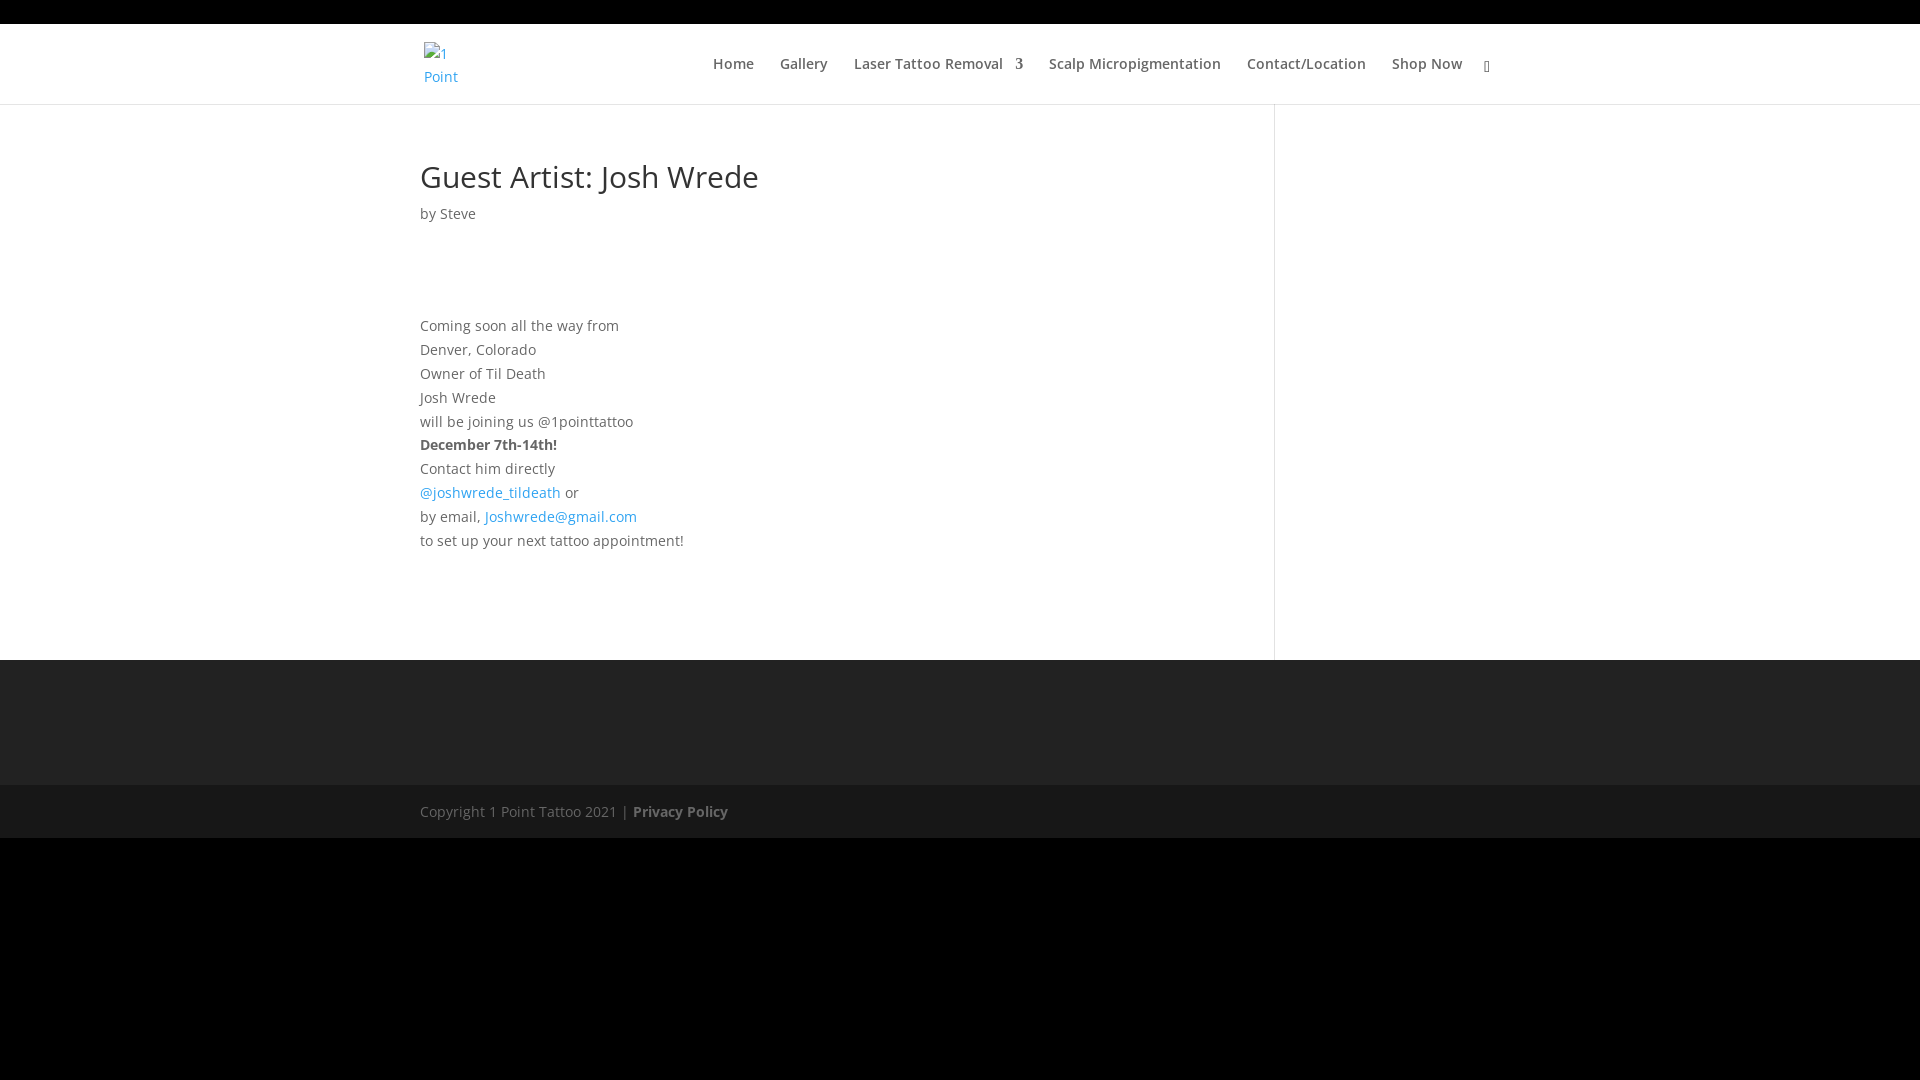  What do you see at coordinates (734, 80) in the screenshot?
I see `Home` at bounding box center [734, 80].